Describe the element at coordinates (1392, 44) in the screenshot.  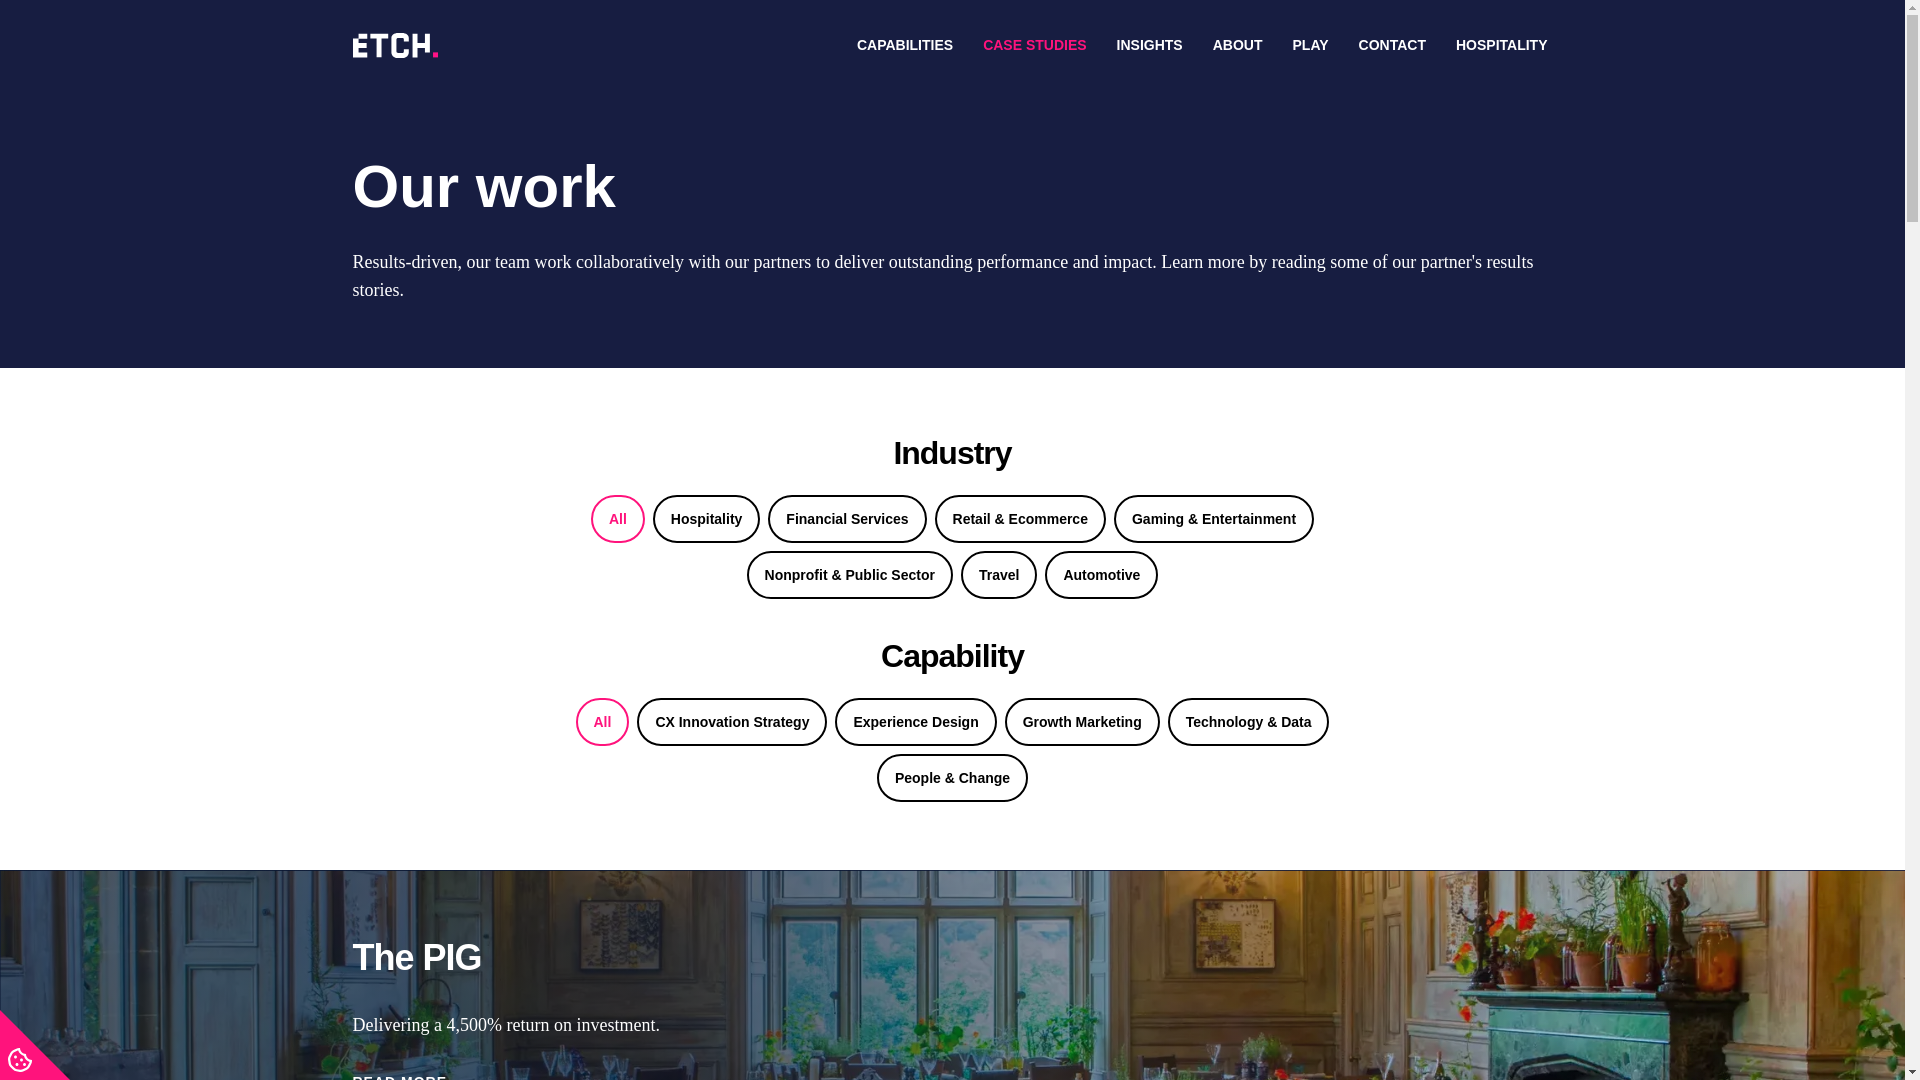
I see `CONTACT` at that location.